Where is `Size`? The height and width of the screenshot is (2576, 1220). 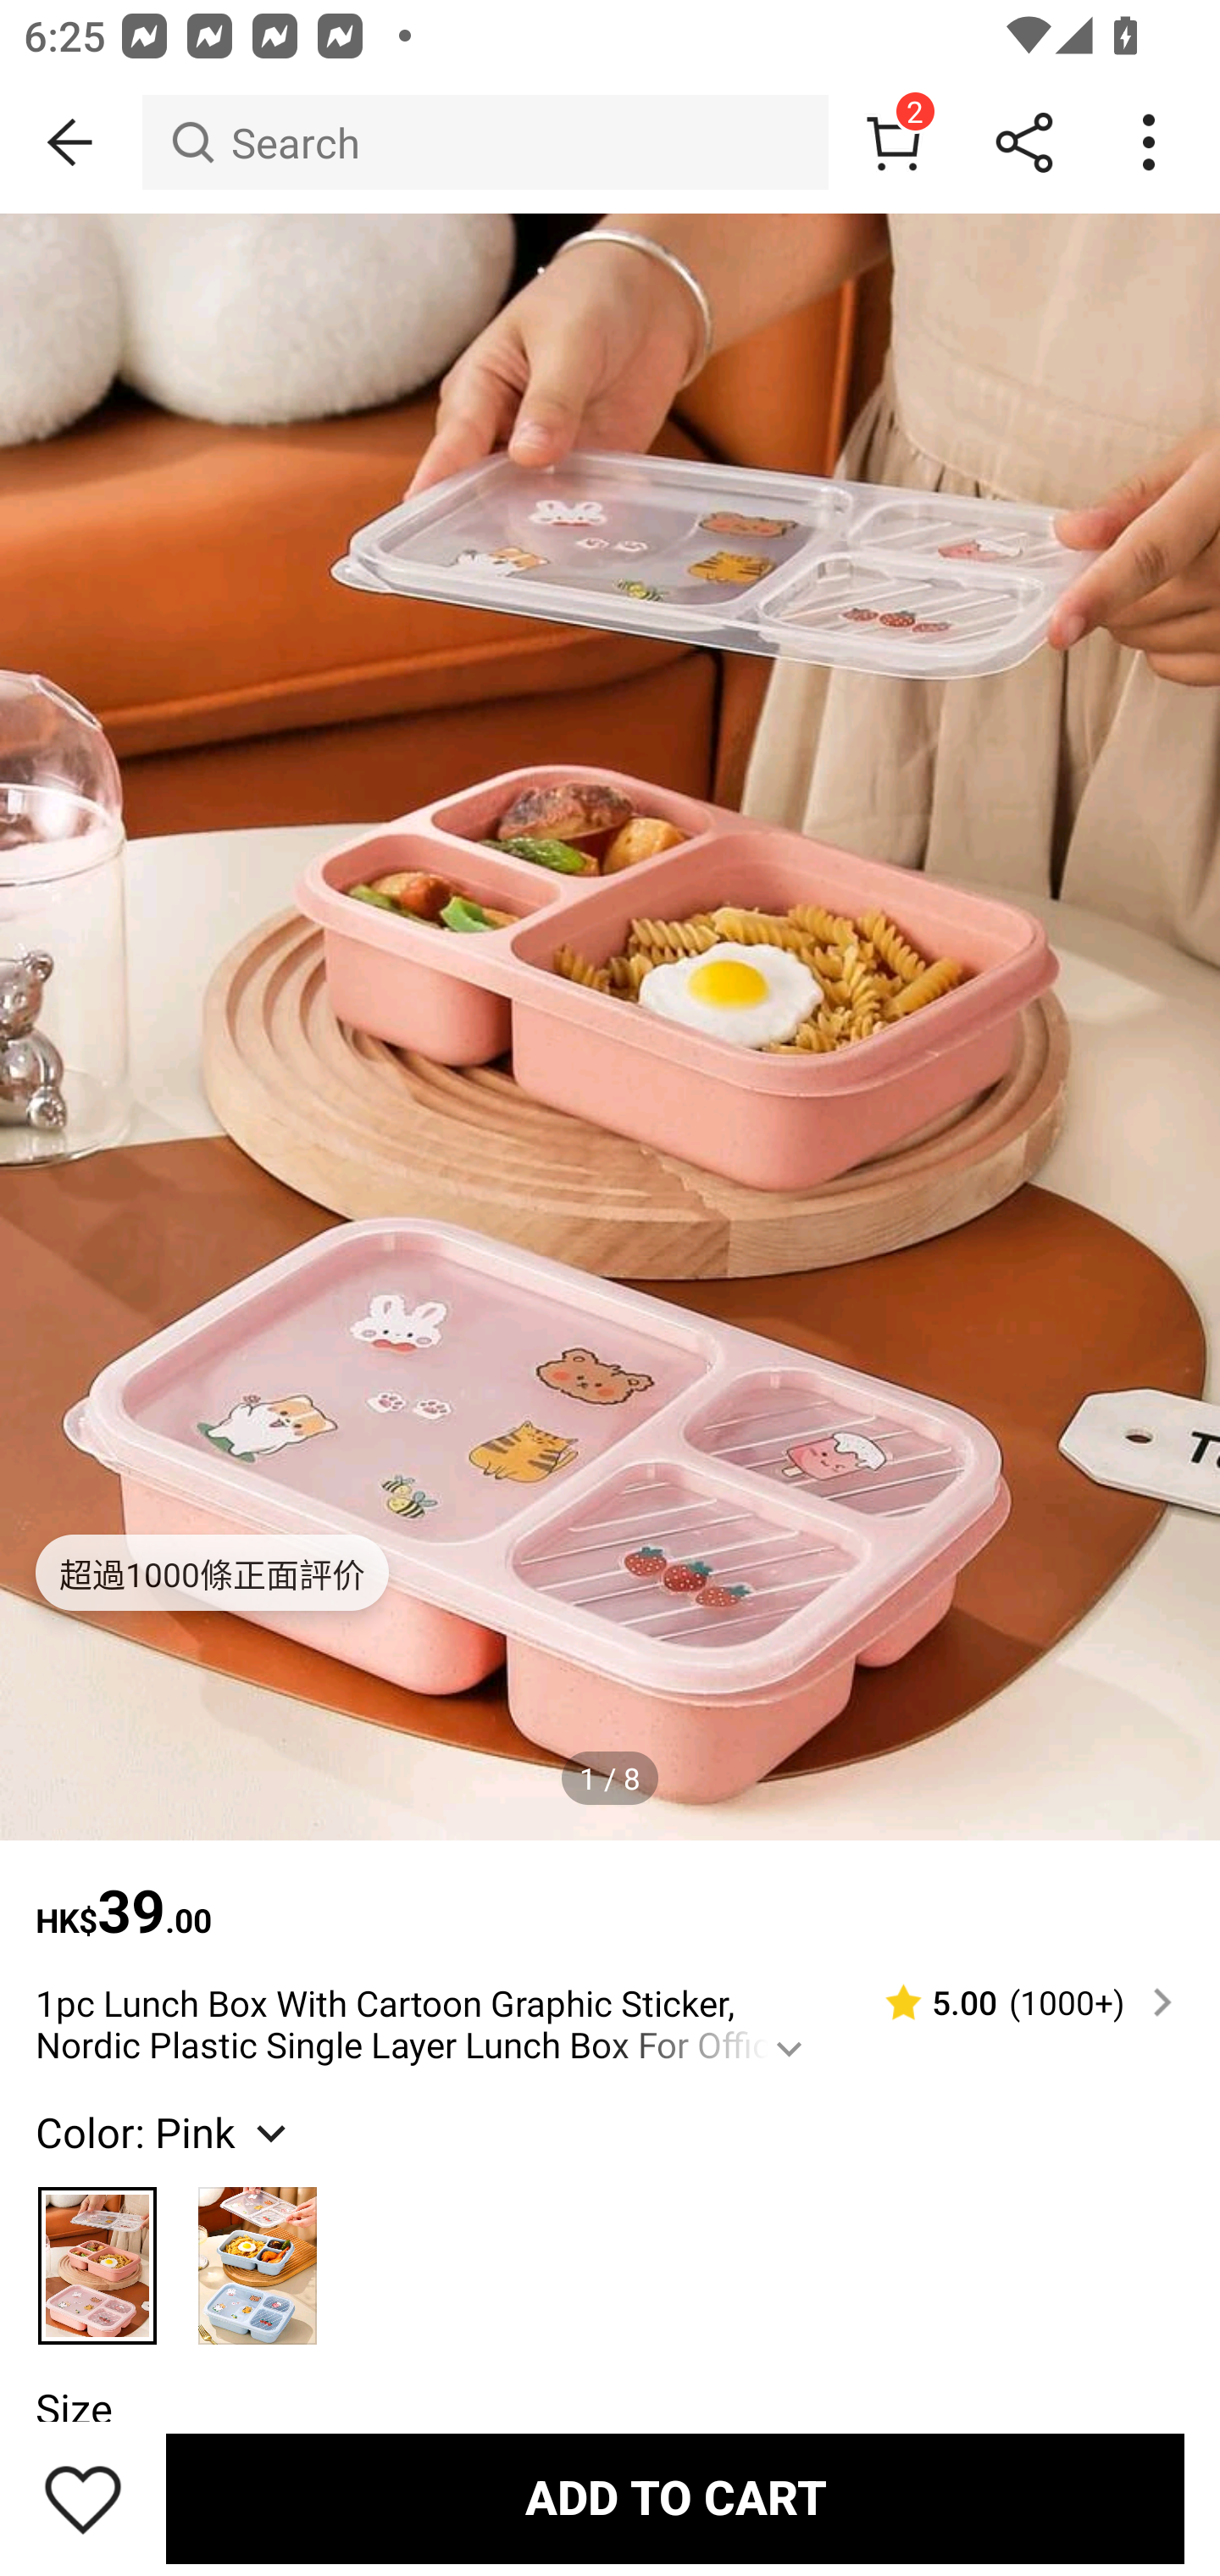 Size is located at coordinates (73, 2408).